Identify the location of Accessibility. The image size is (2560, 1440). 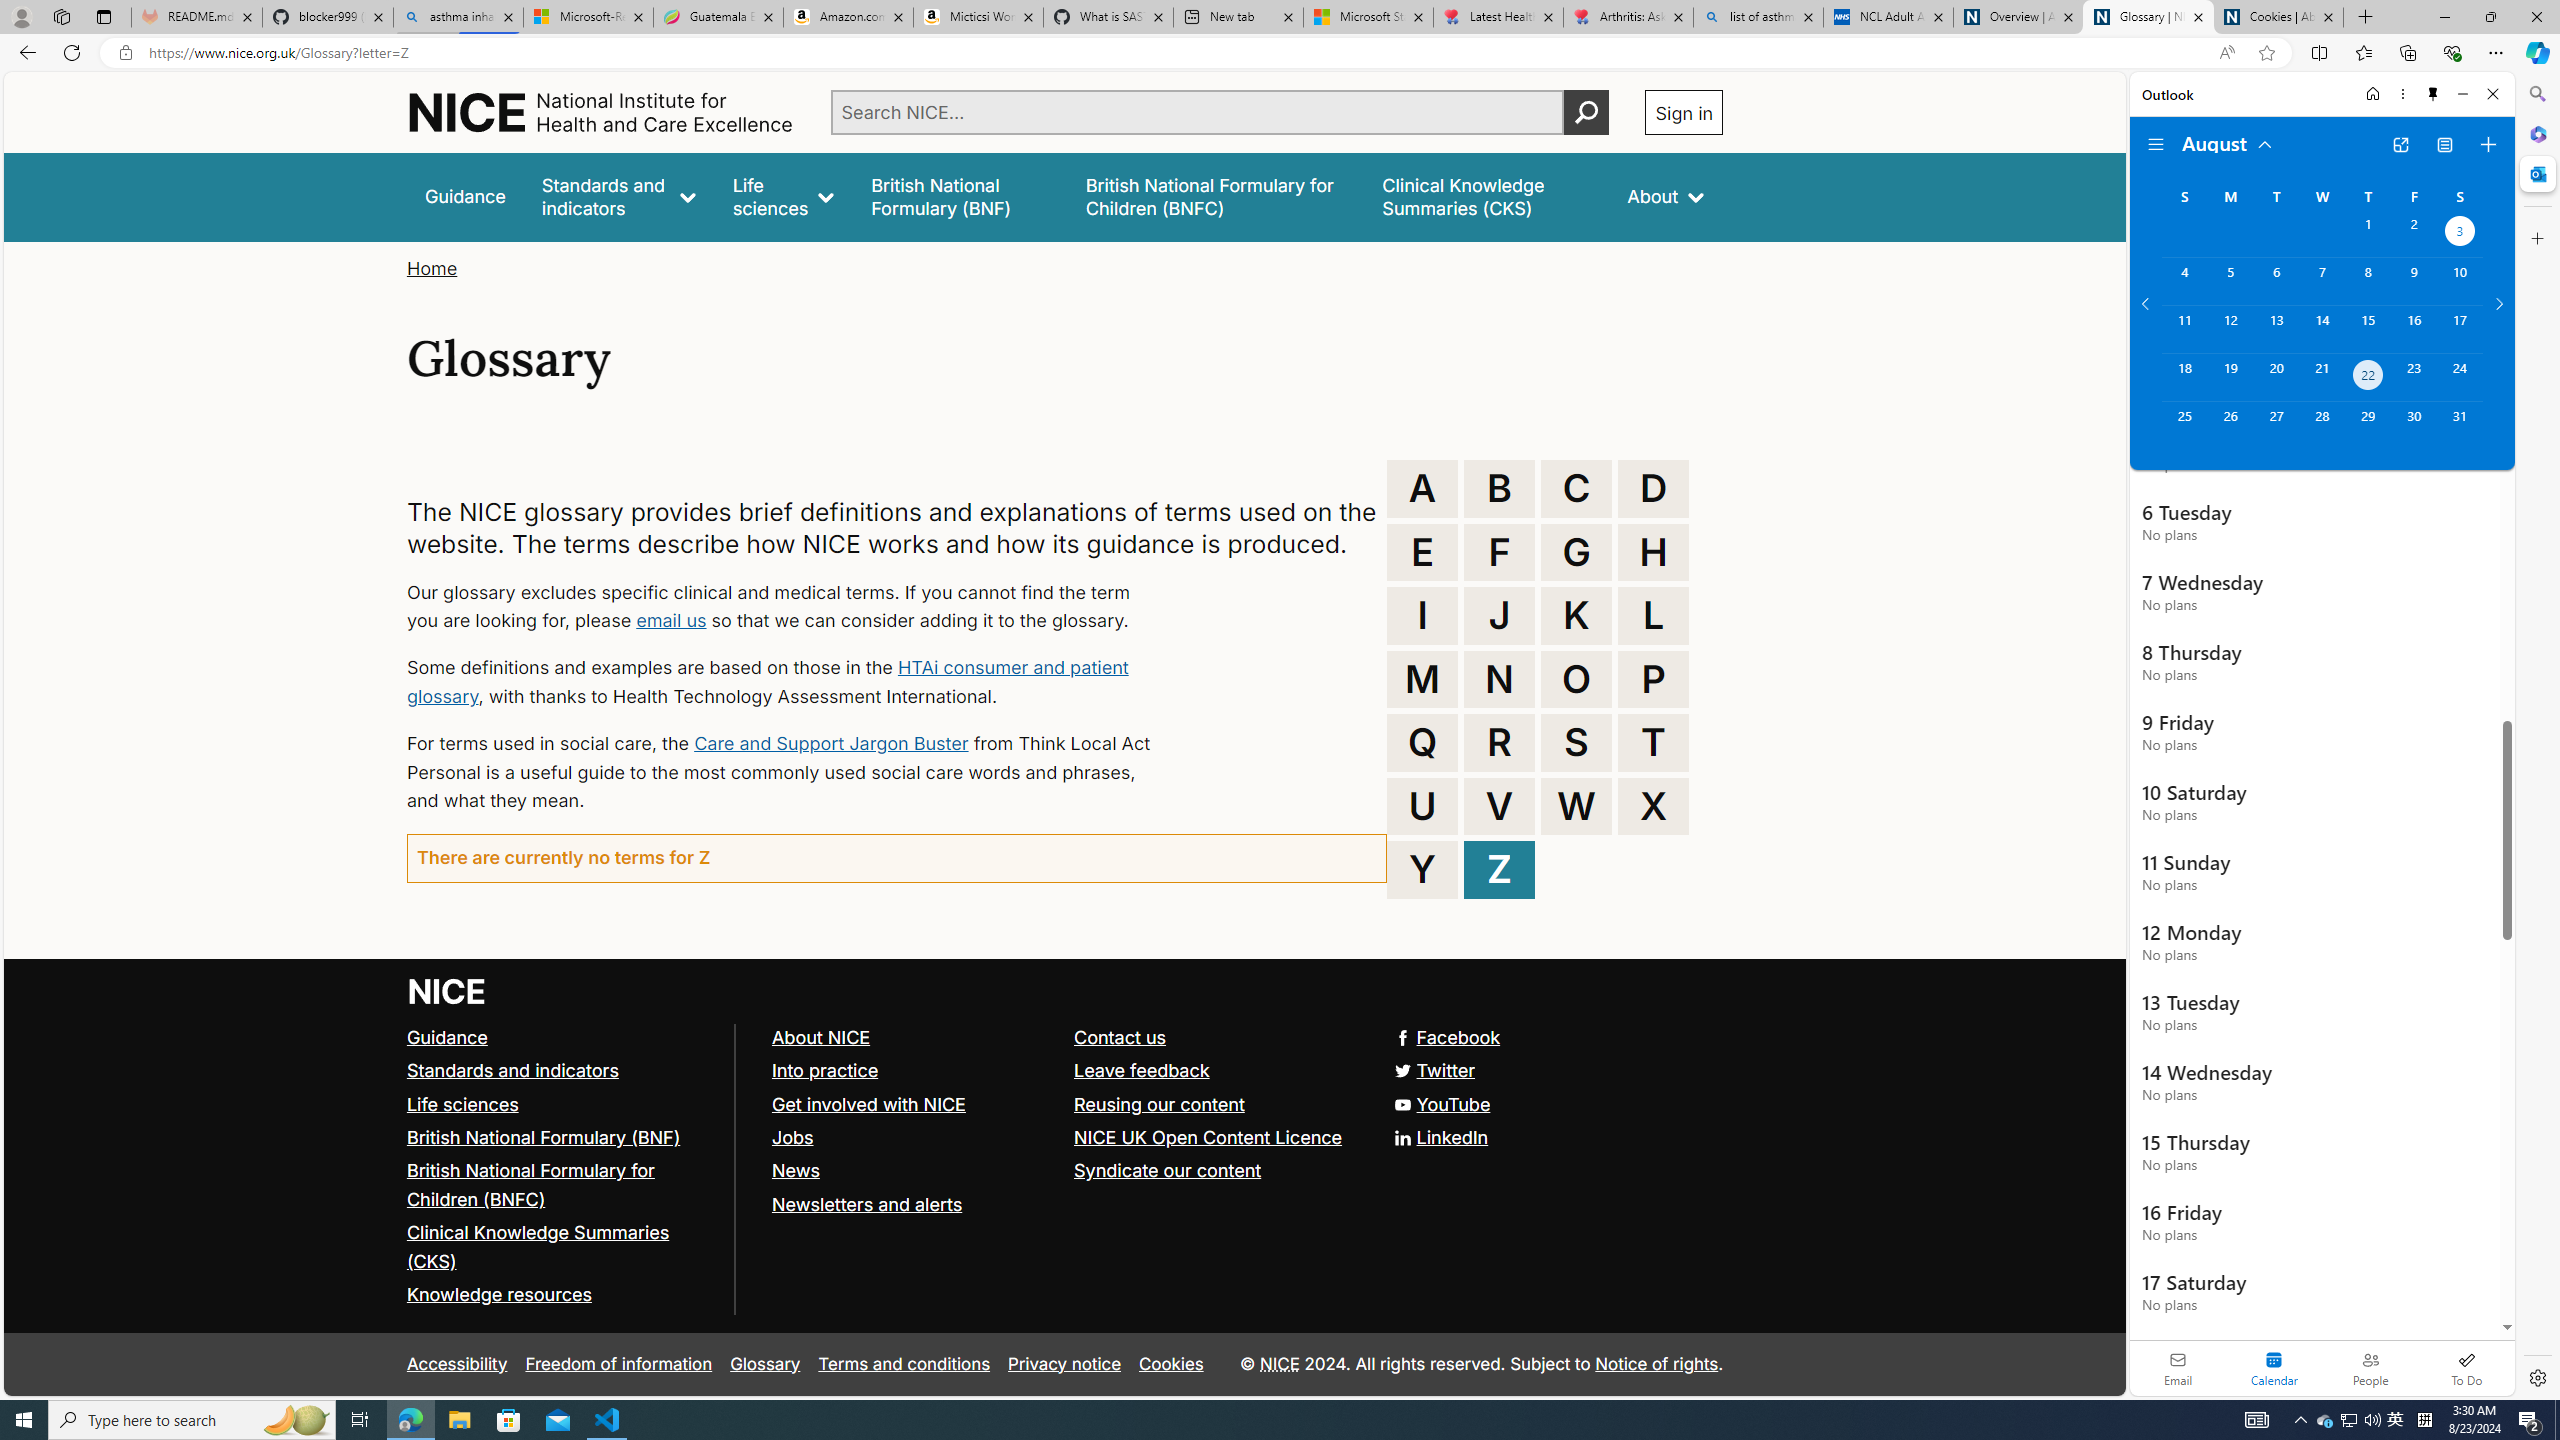
(456, 1364).